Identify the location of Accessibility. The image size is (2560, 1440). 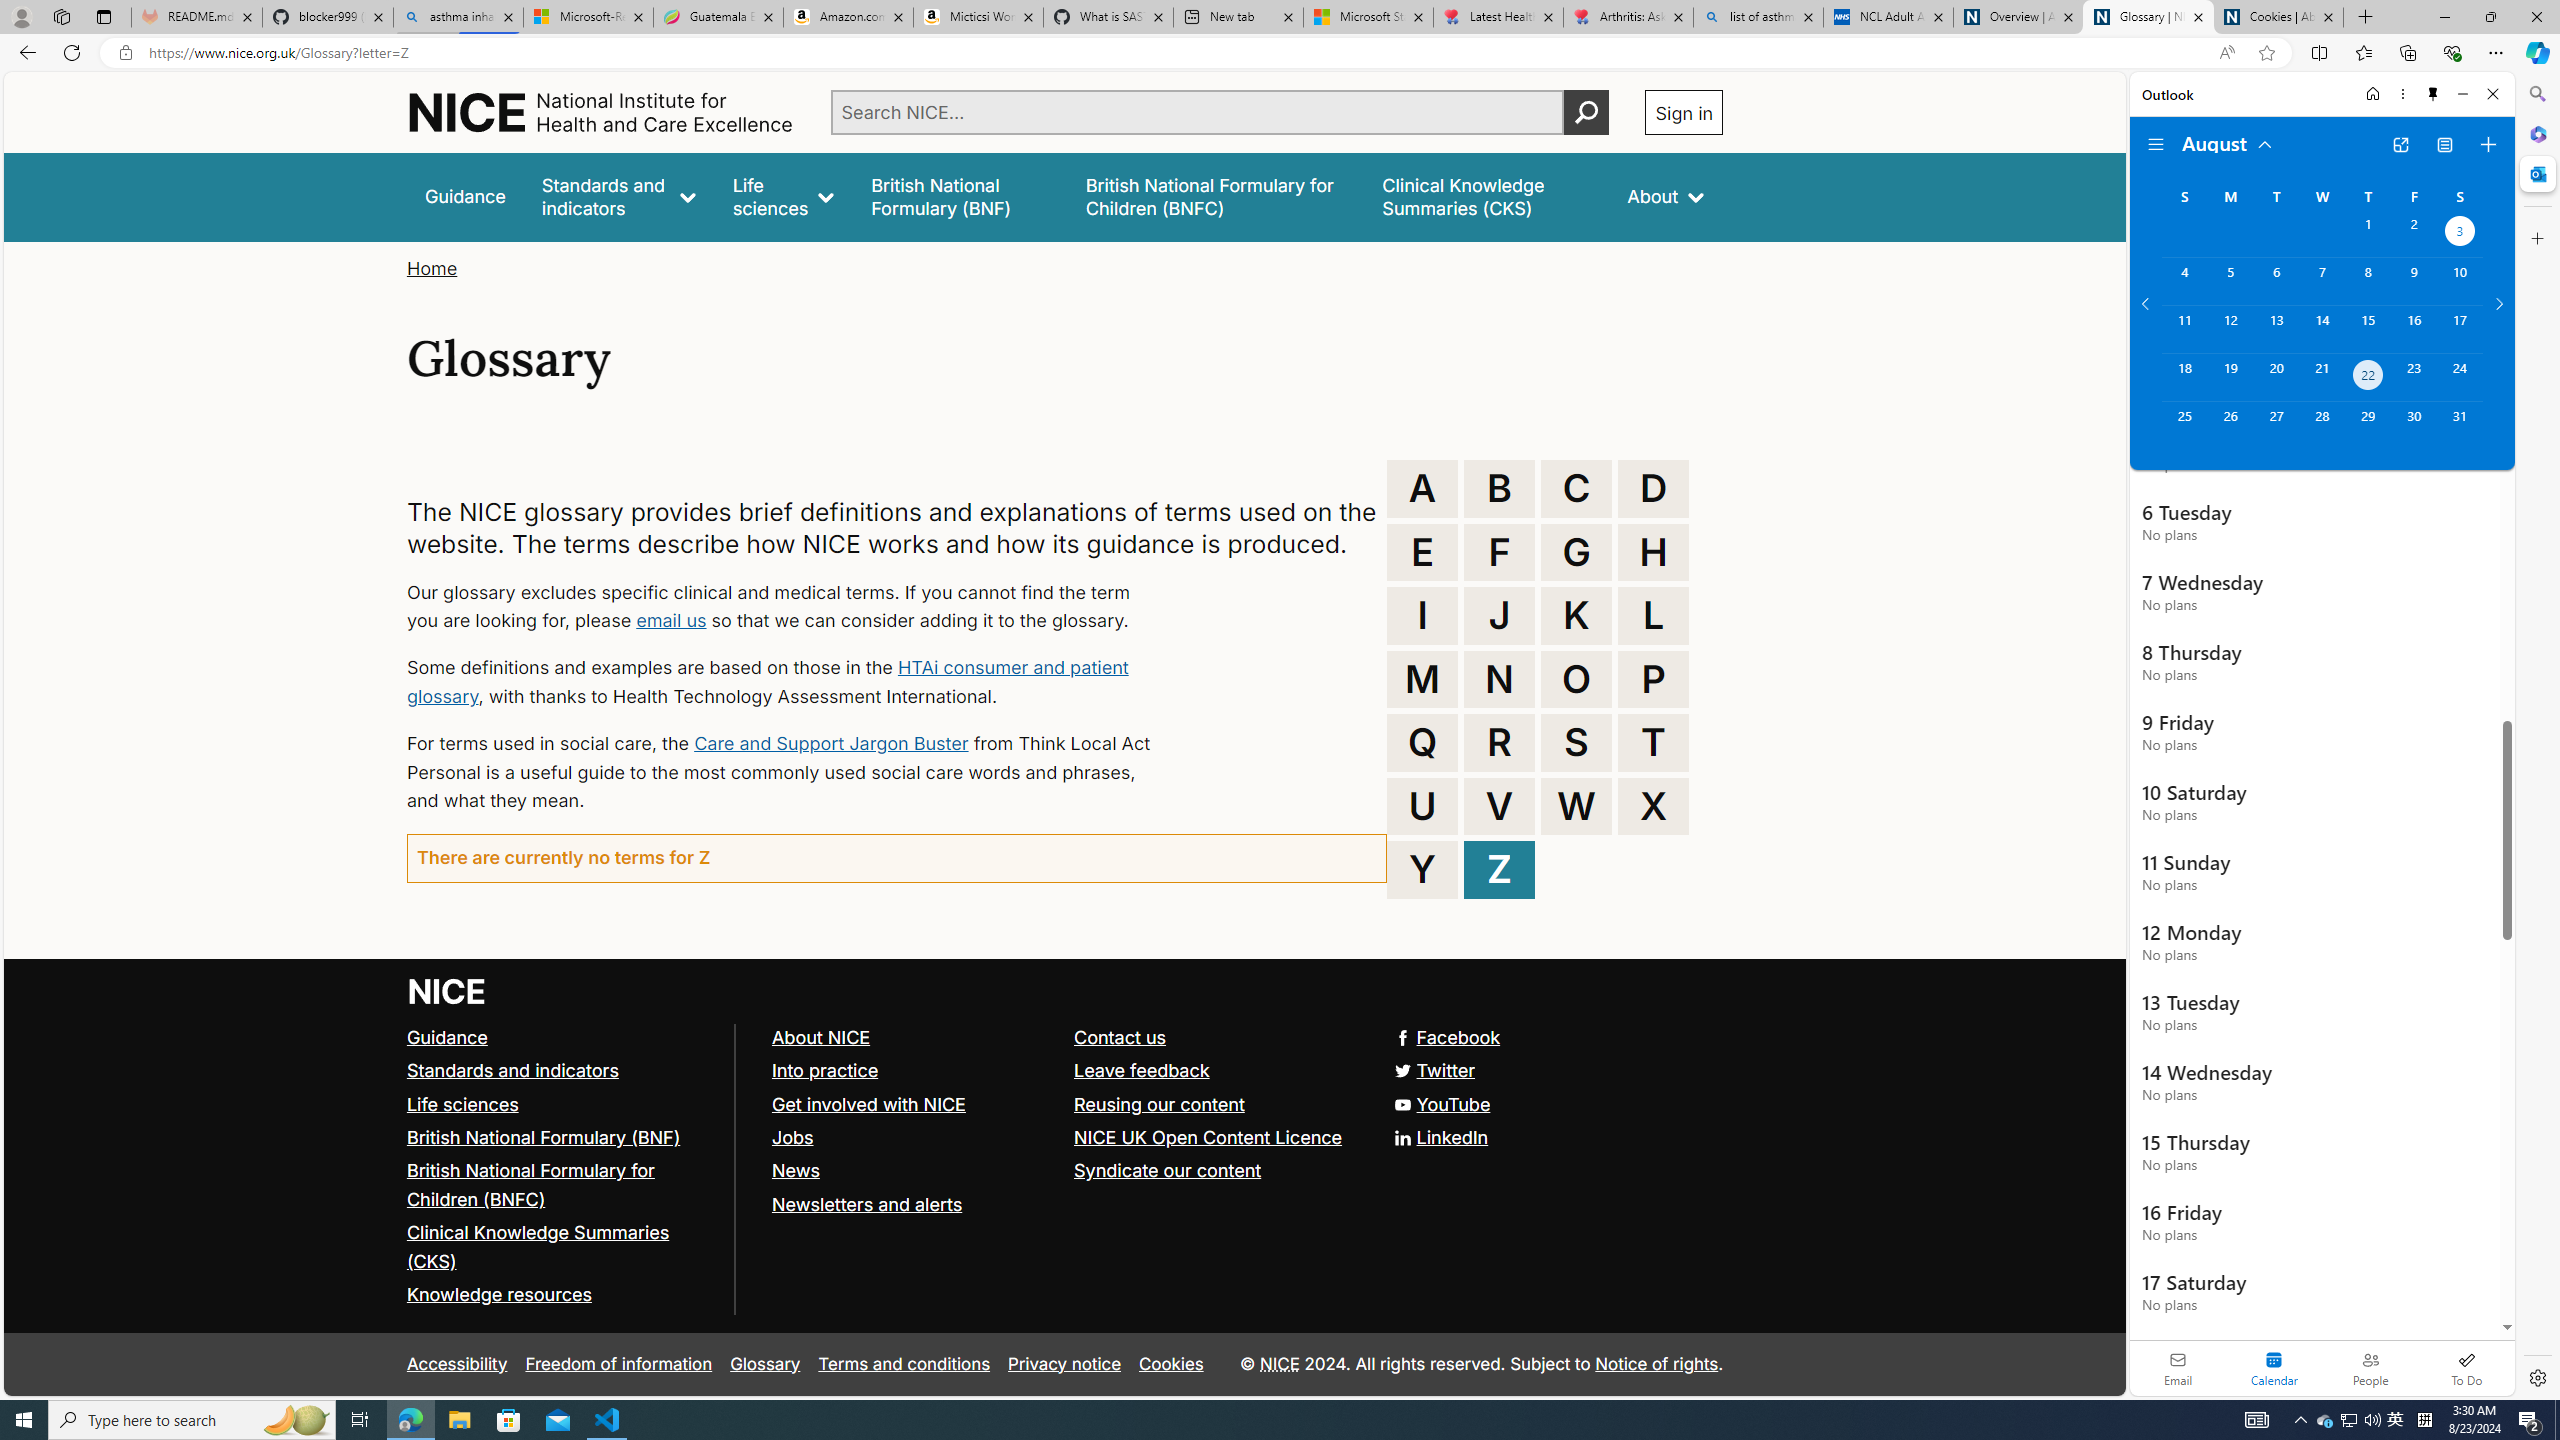
(456, 1364).